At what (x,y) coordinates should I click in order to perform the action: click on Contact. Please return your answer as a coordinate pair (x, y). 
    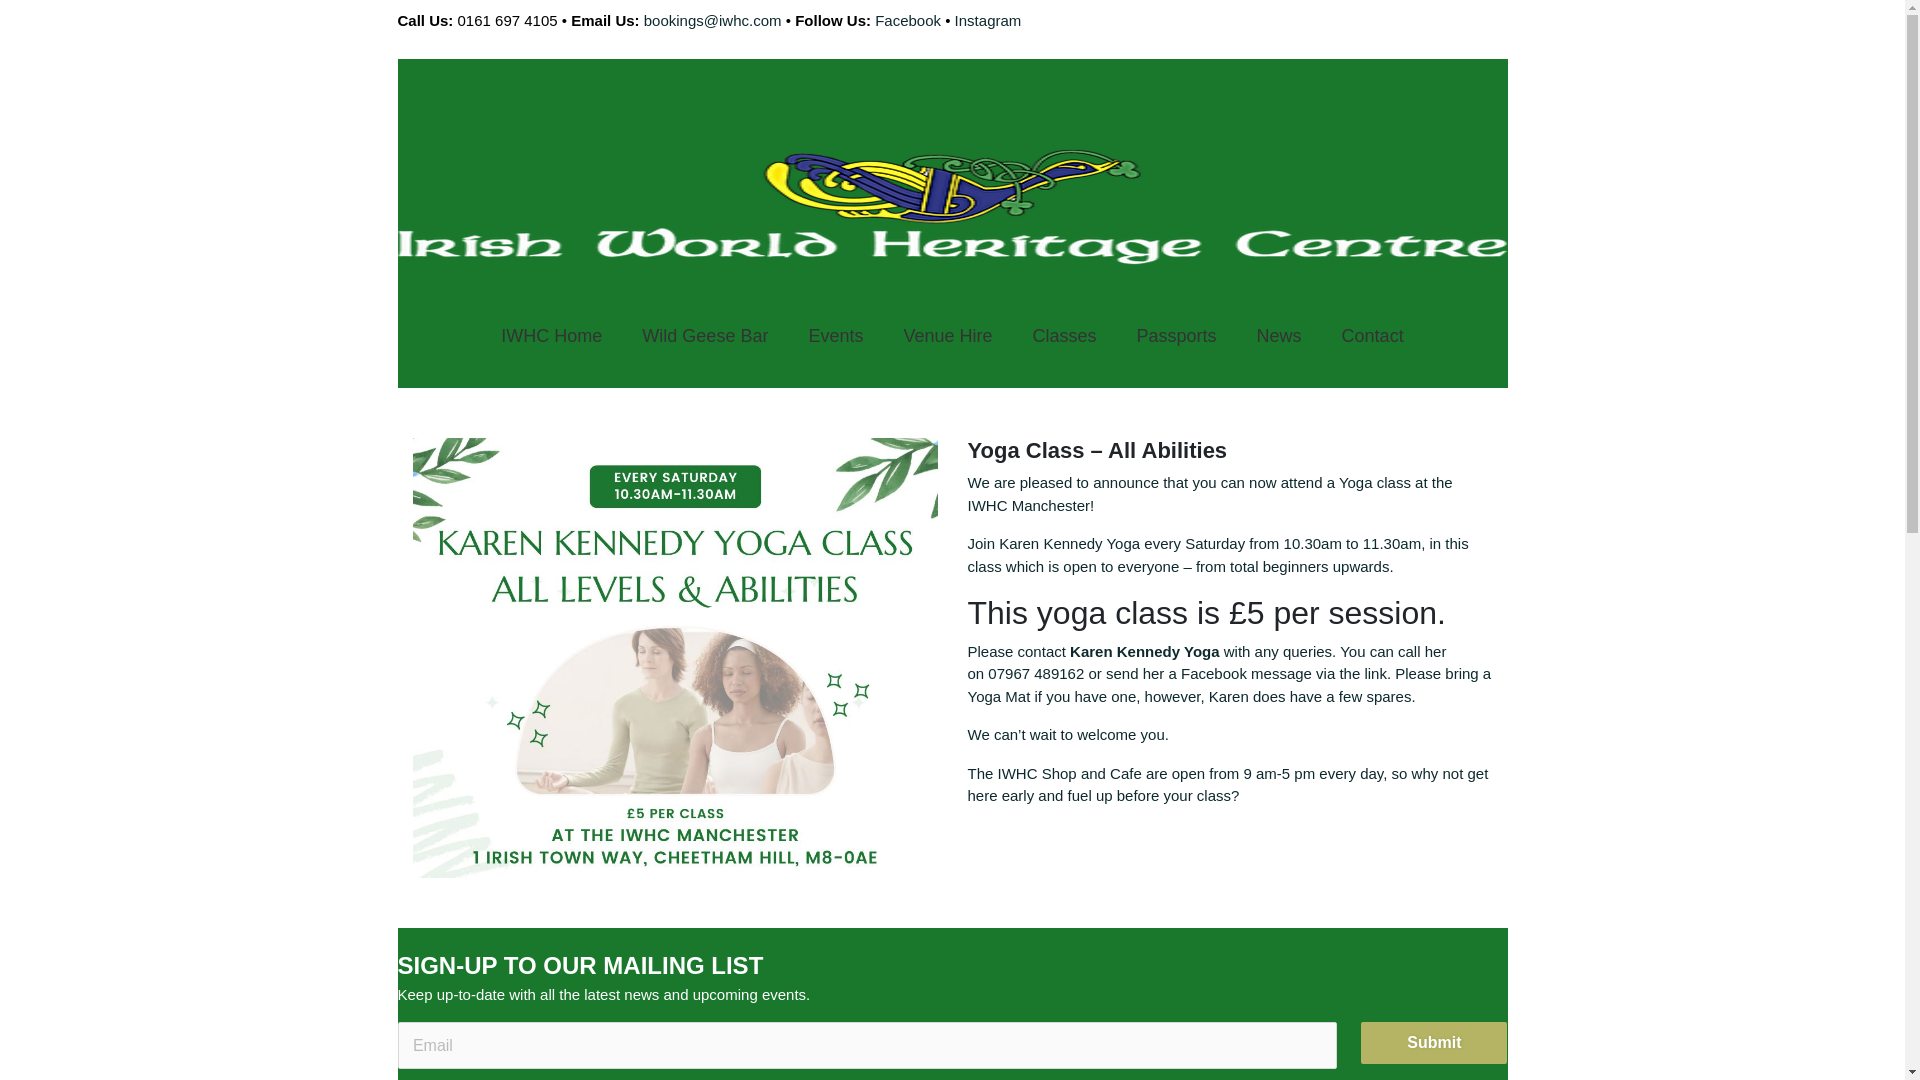
    Looking at the image, I should click on (1373, 336).